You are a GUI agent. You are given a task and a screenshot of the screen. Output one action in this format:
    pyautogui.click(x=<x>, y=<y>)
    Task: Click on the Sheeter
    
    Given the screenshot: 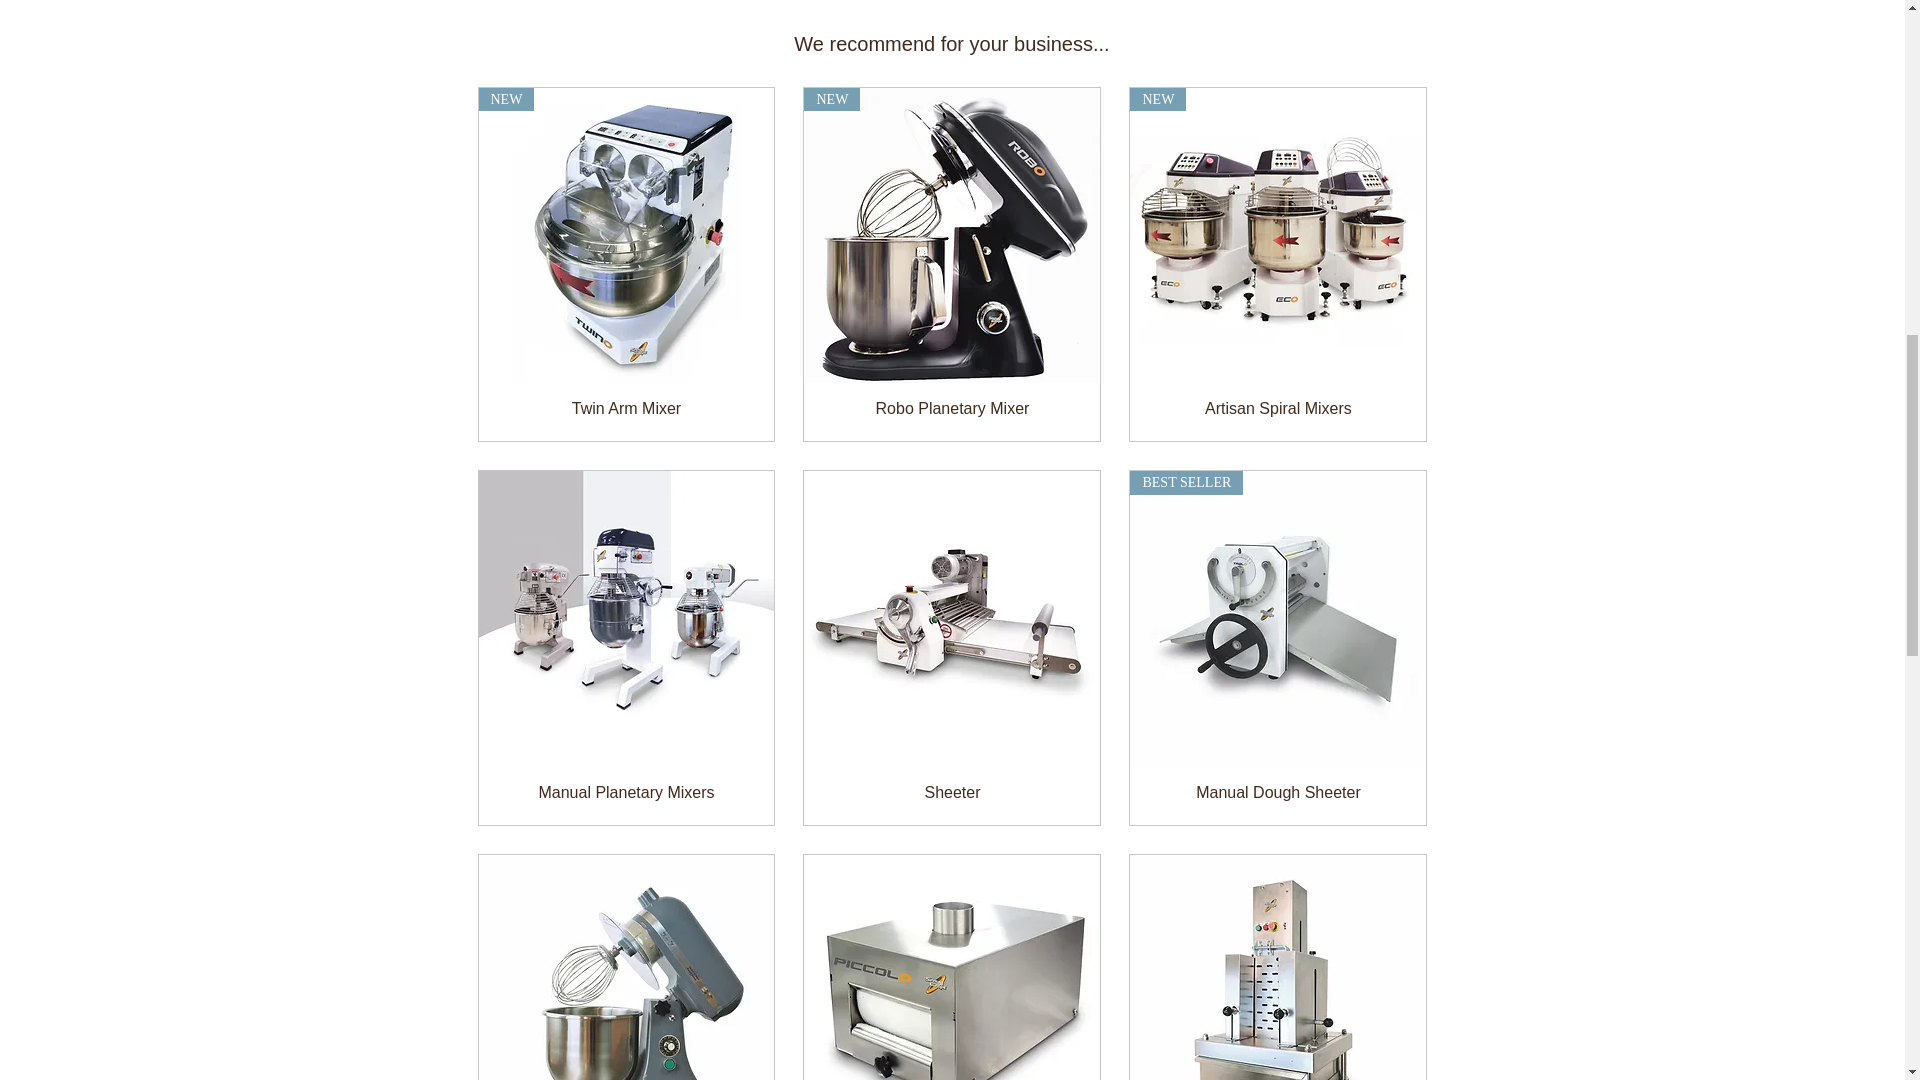 What is the action you would take?
    pyautogui.click(x=951, y=793)
    